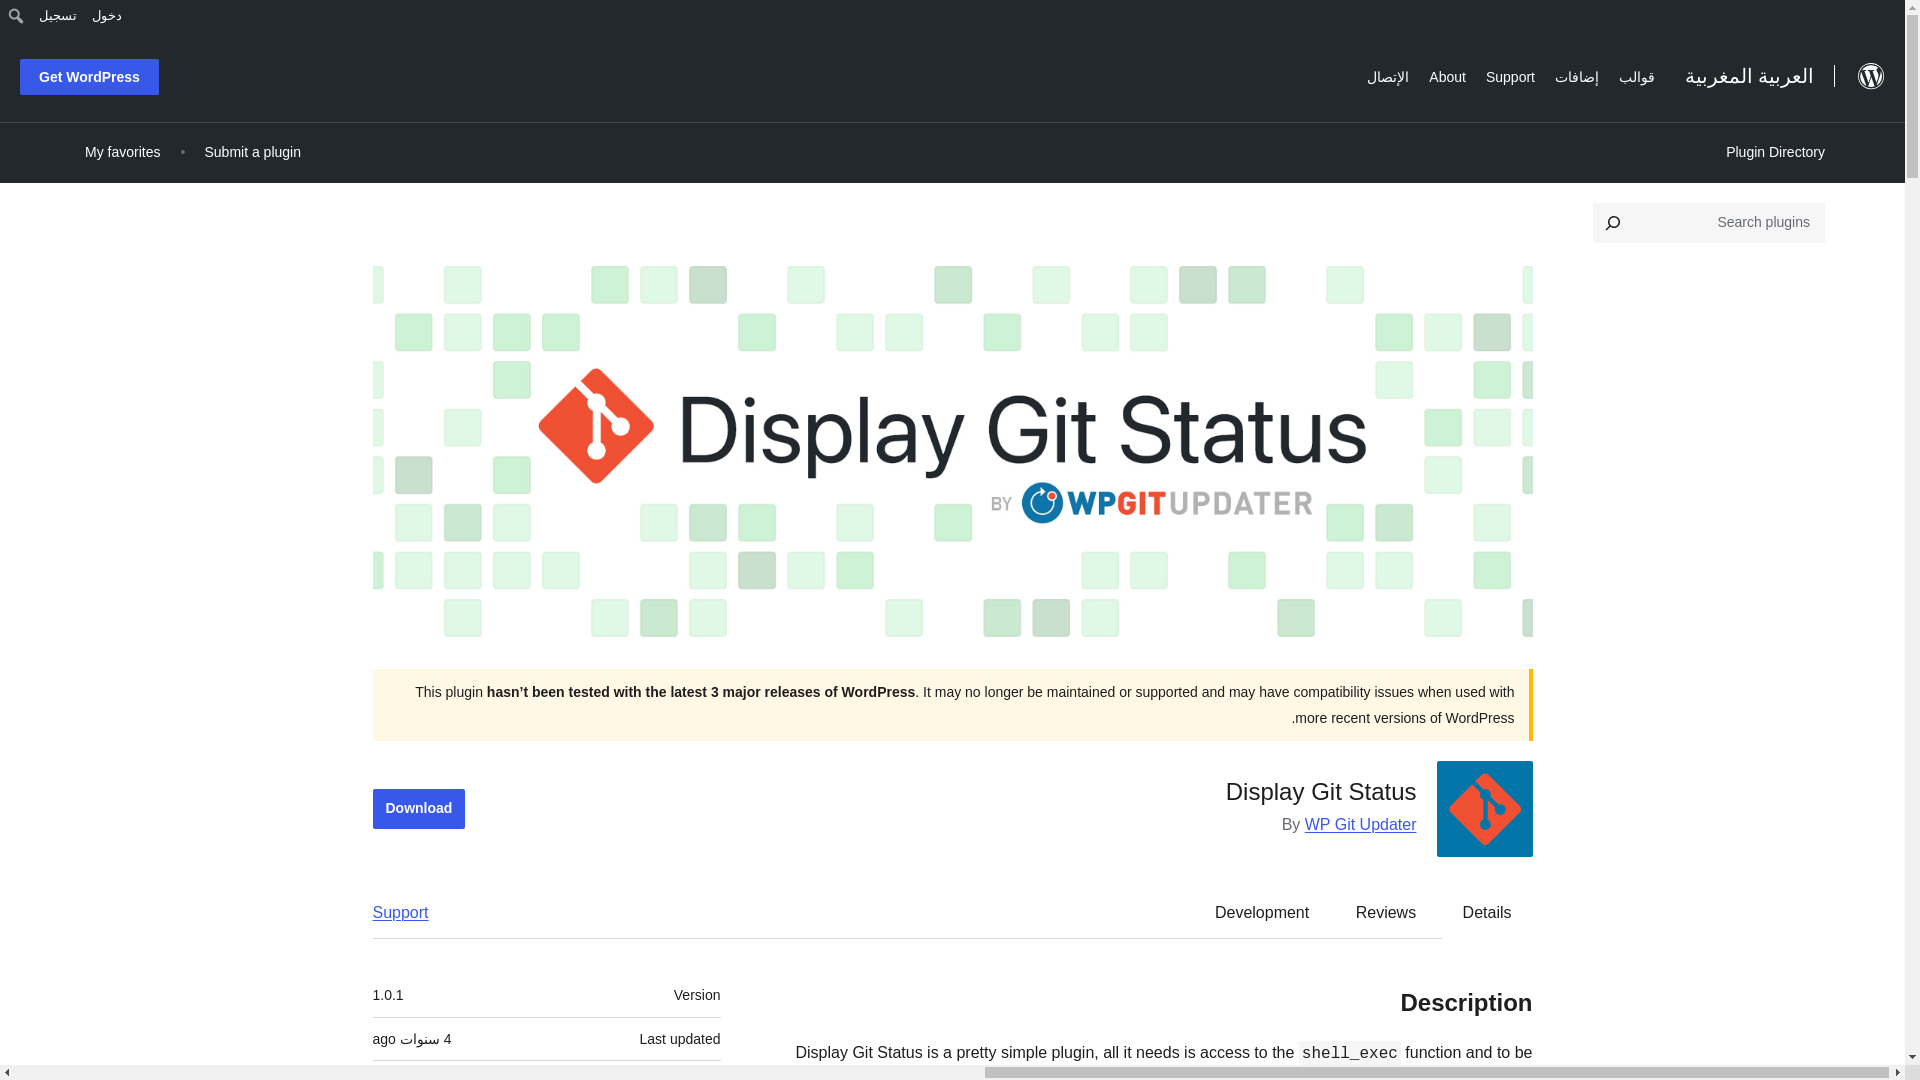 The image size is (1920, 1080). I want to click on Development, so click(1261, 912).